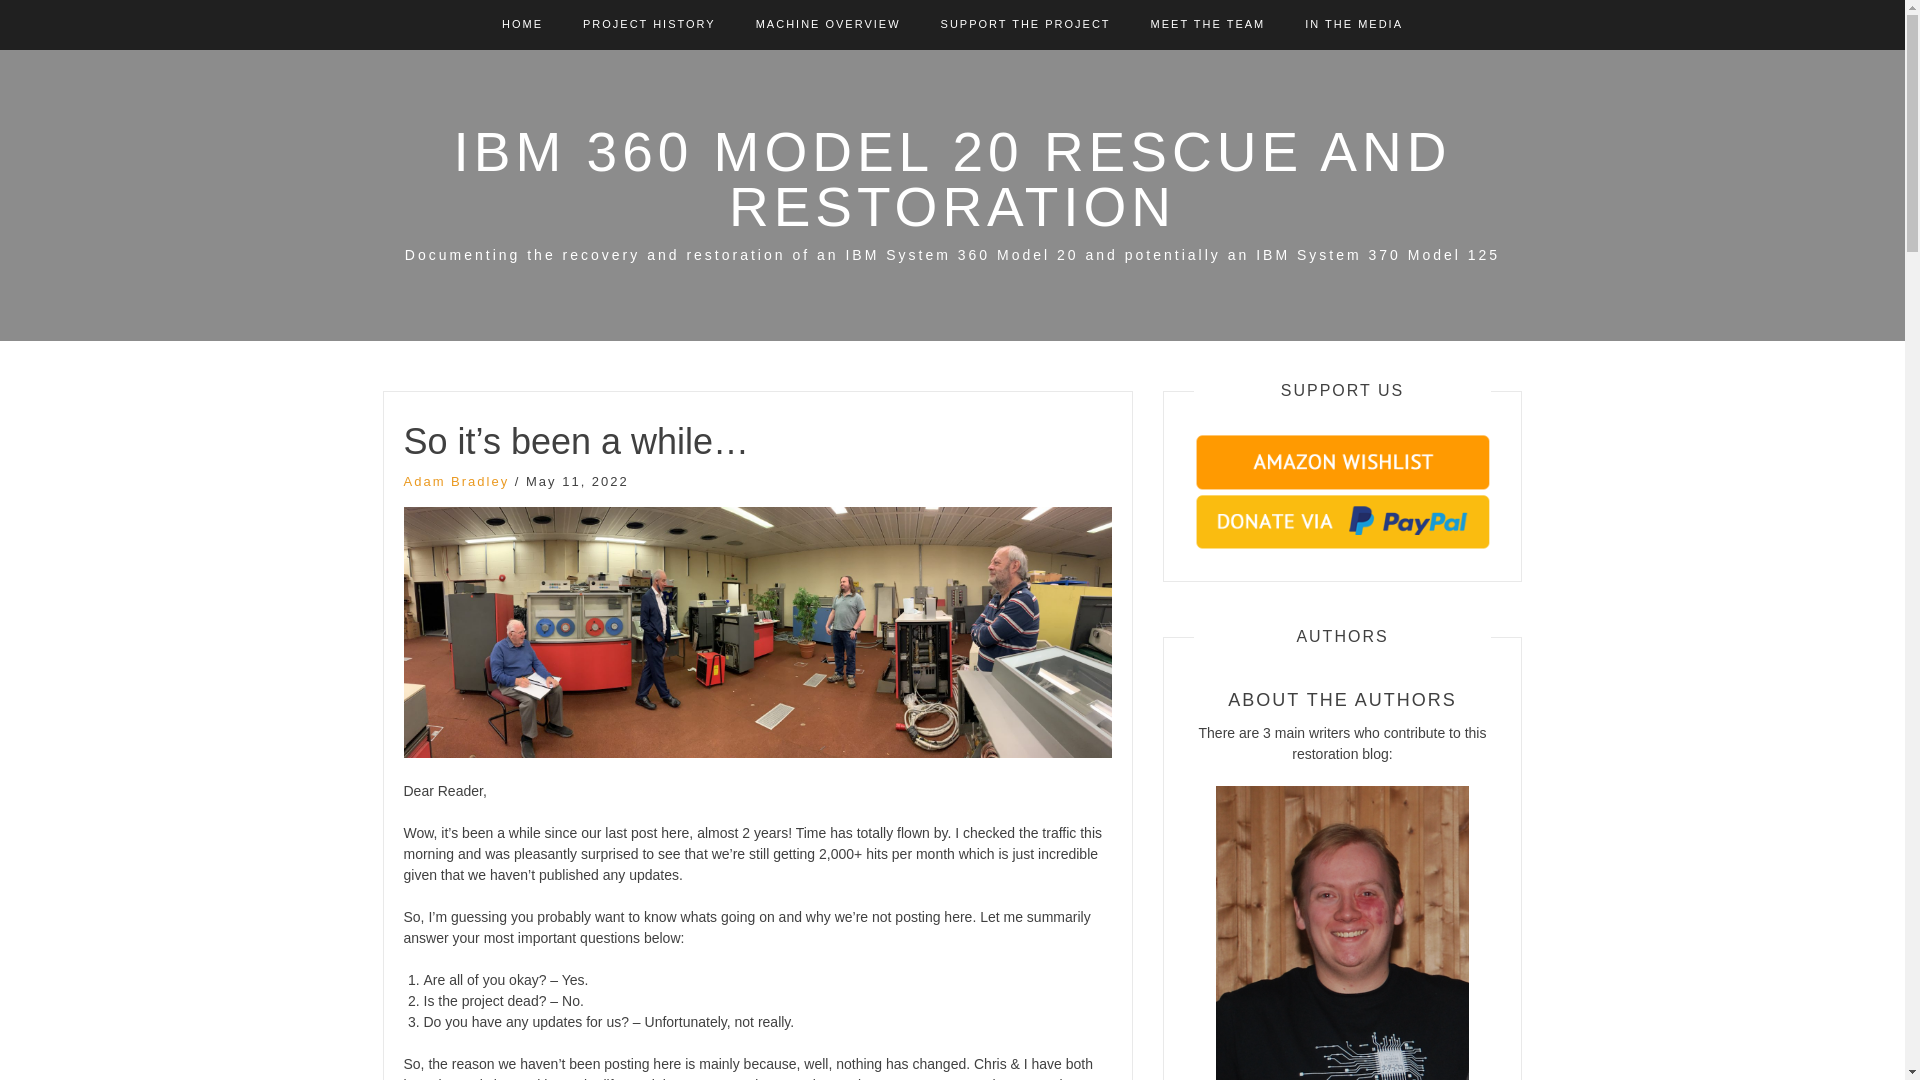 The width and height of the screenshot is (1920, 1080). What do you see at coordinates (828, 24) in the screenshot?
I see `MACHINE OVERVIEW` at bounding box center [828, 24].